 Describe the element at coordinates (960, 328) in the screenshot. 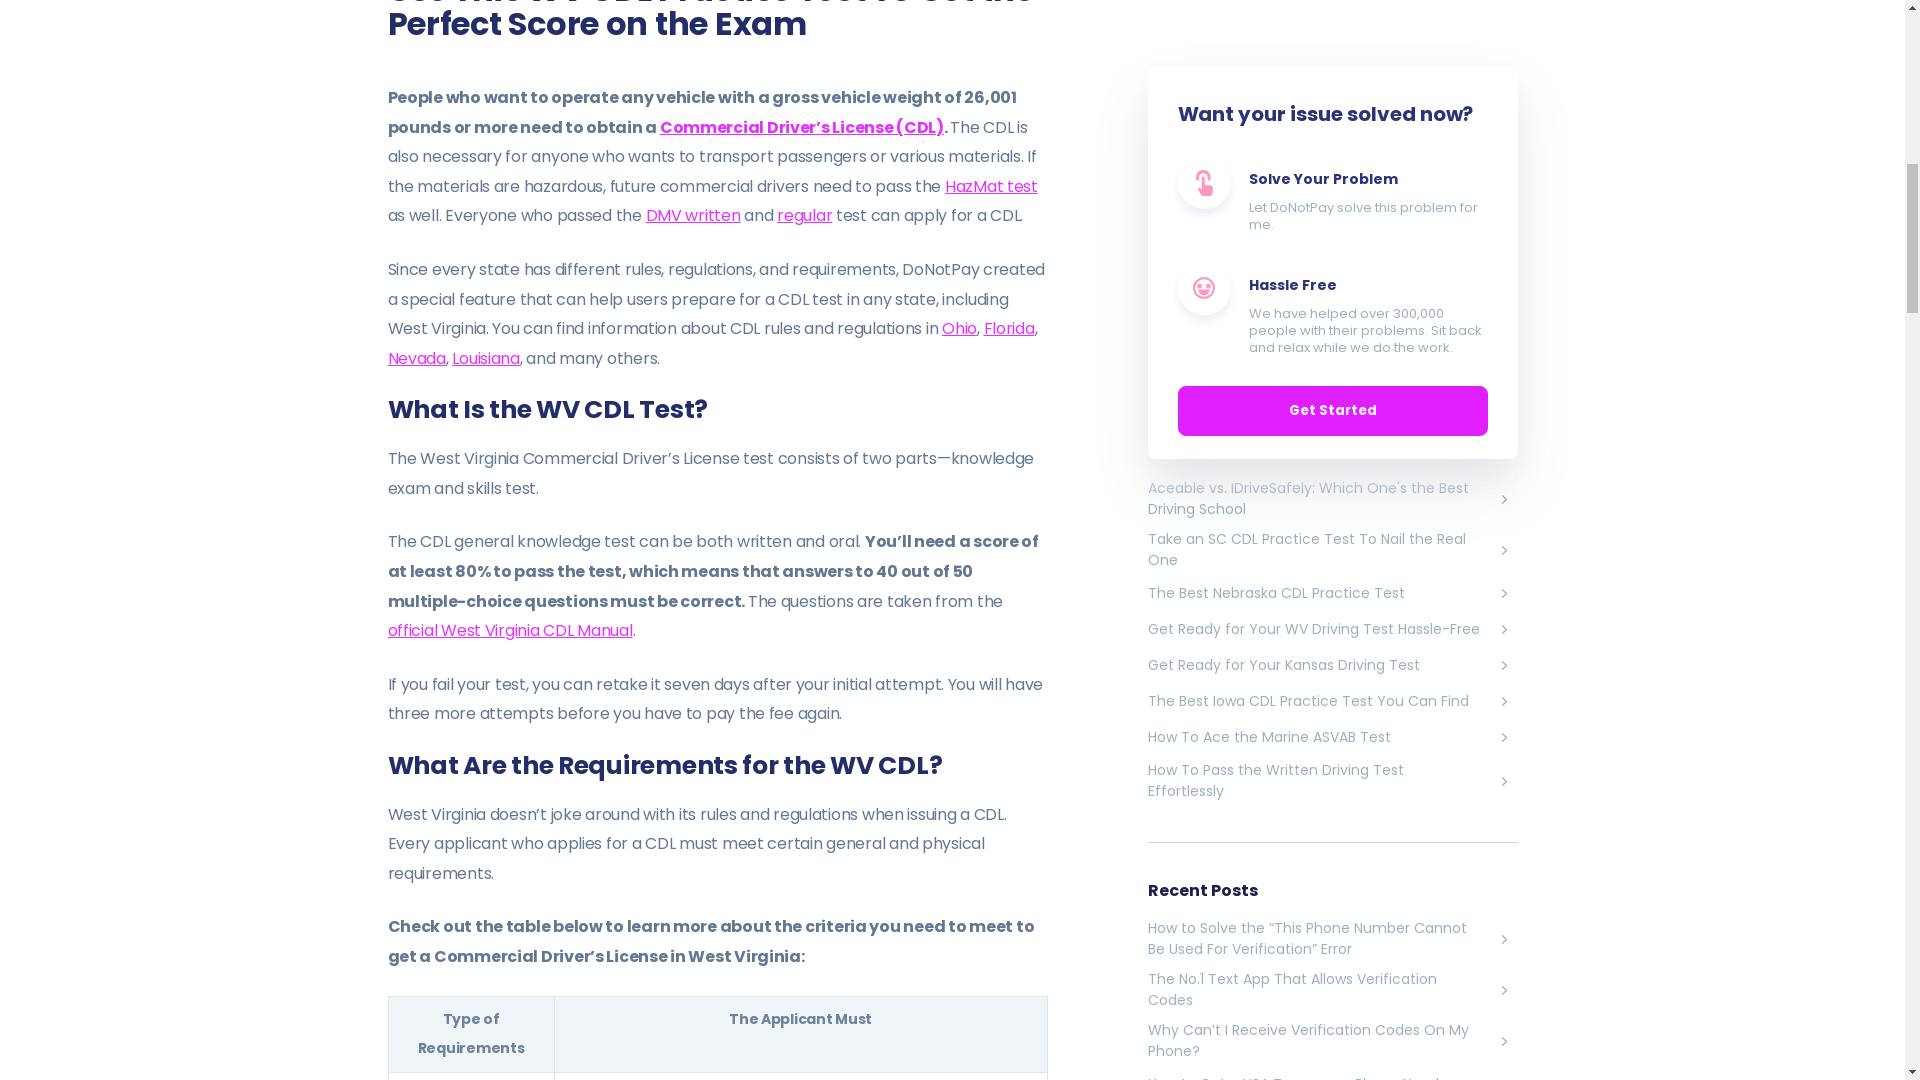

I see `Ohio` at that location.